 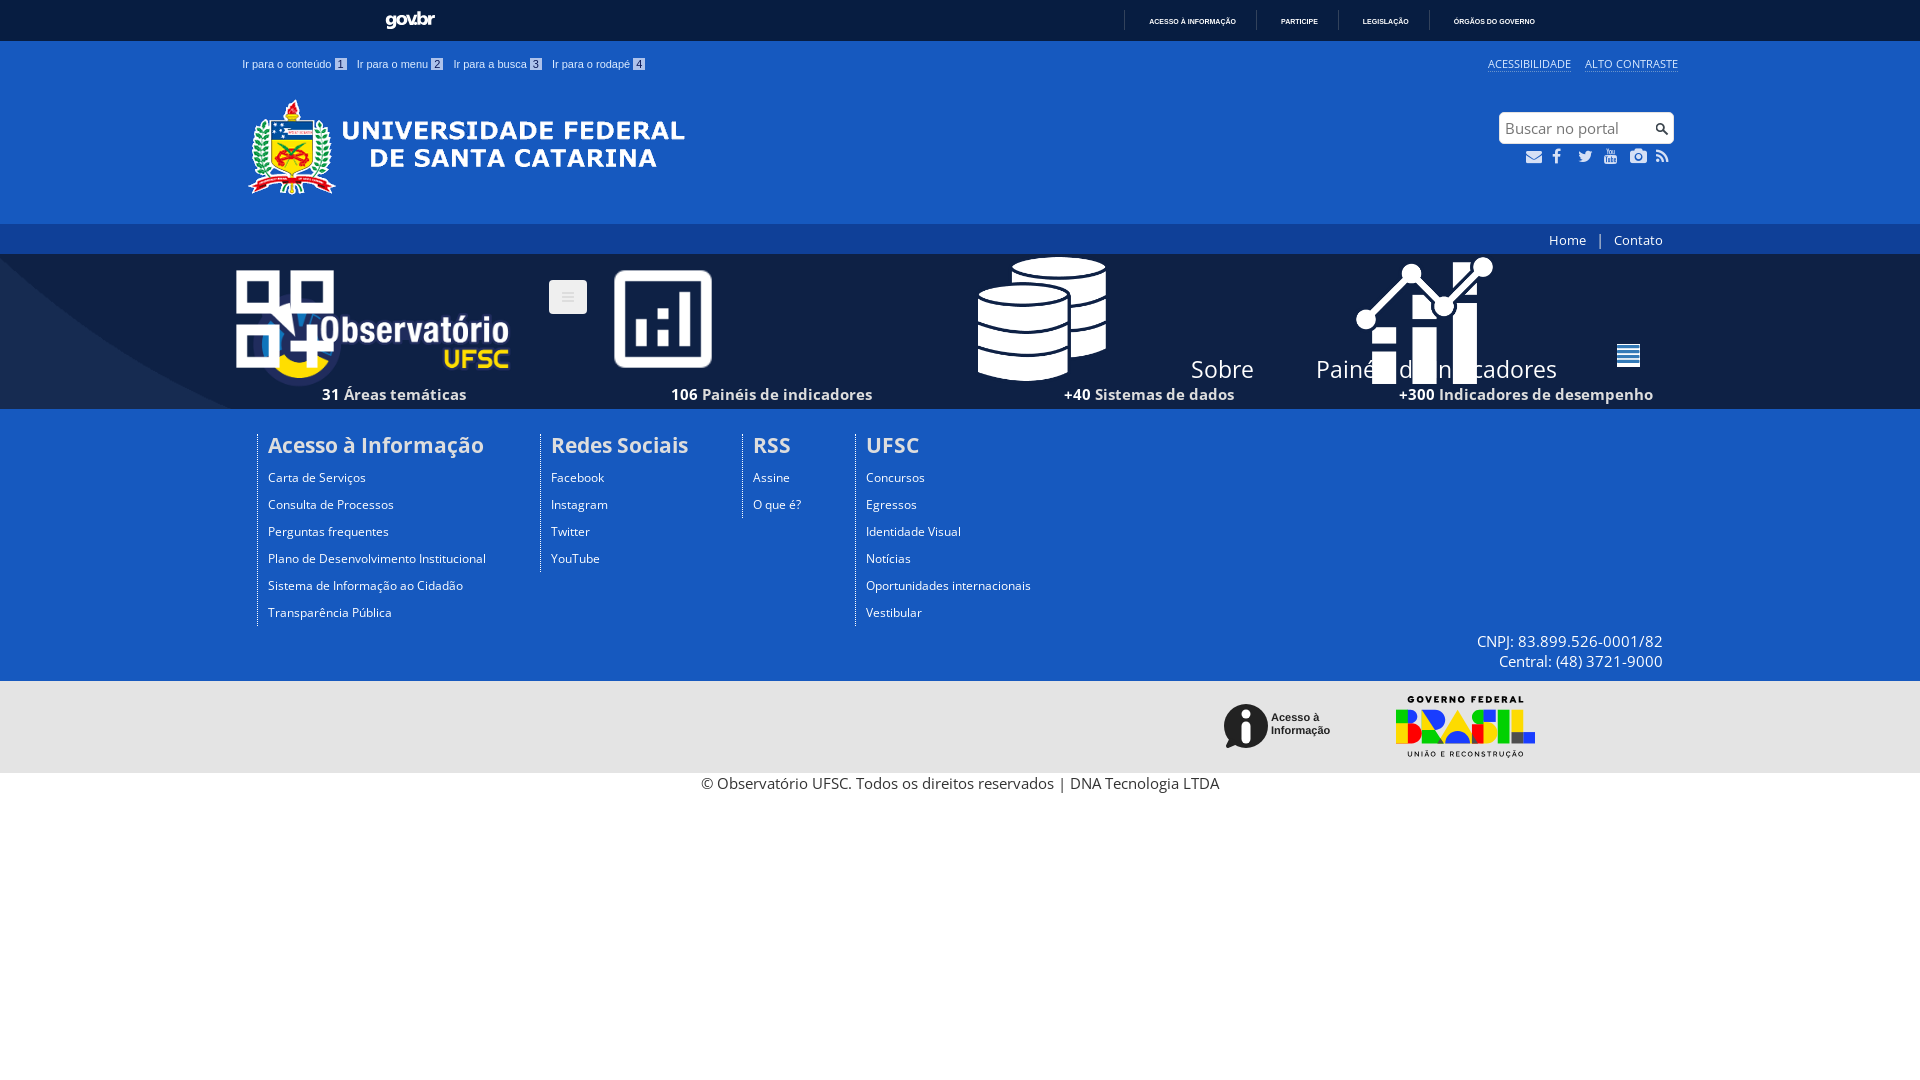 What do you see at coordinates (1588, 156) in the screenshot?
I see `Siga no Twitter` at bounding box center [1588, 156].